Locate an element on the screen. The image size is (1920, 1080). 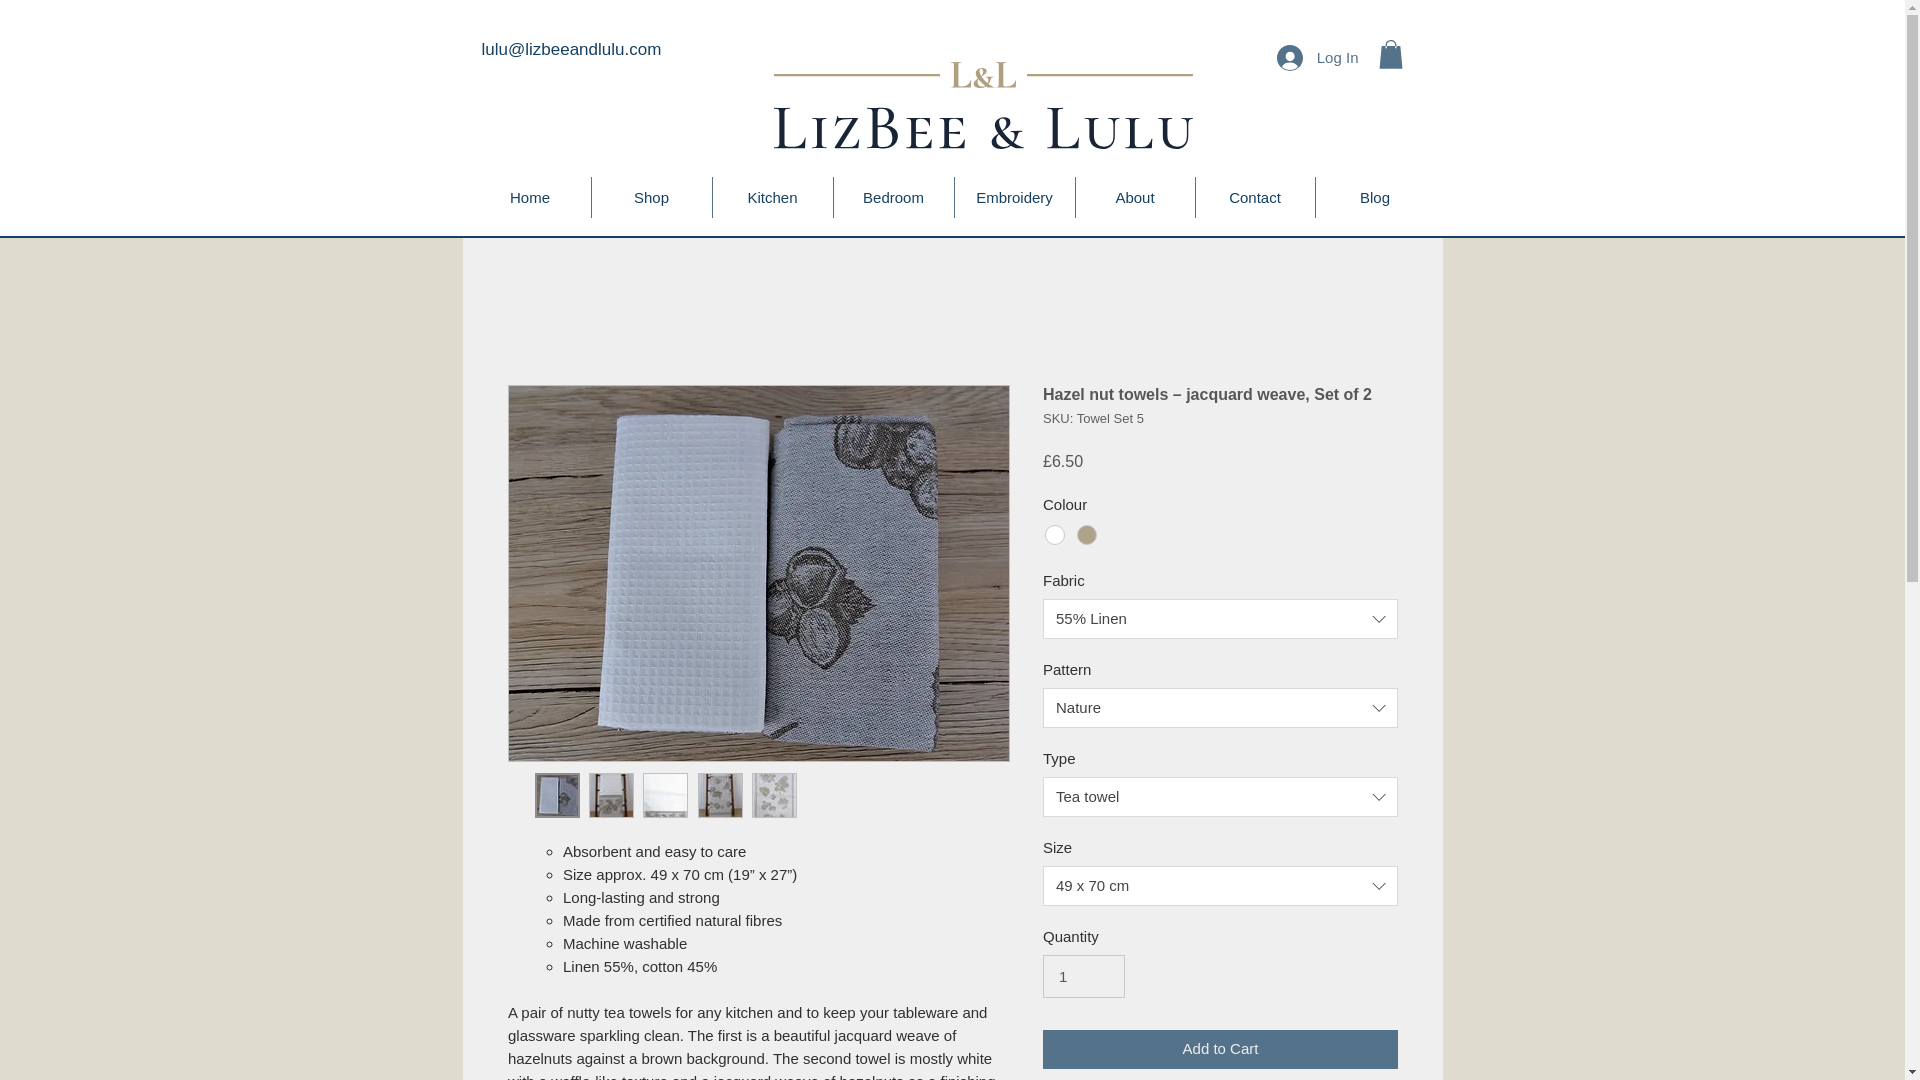
1 is located at coordinates (1084, 976).